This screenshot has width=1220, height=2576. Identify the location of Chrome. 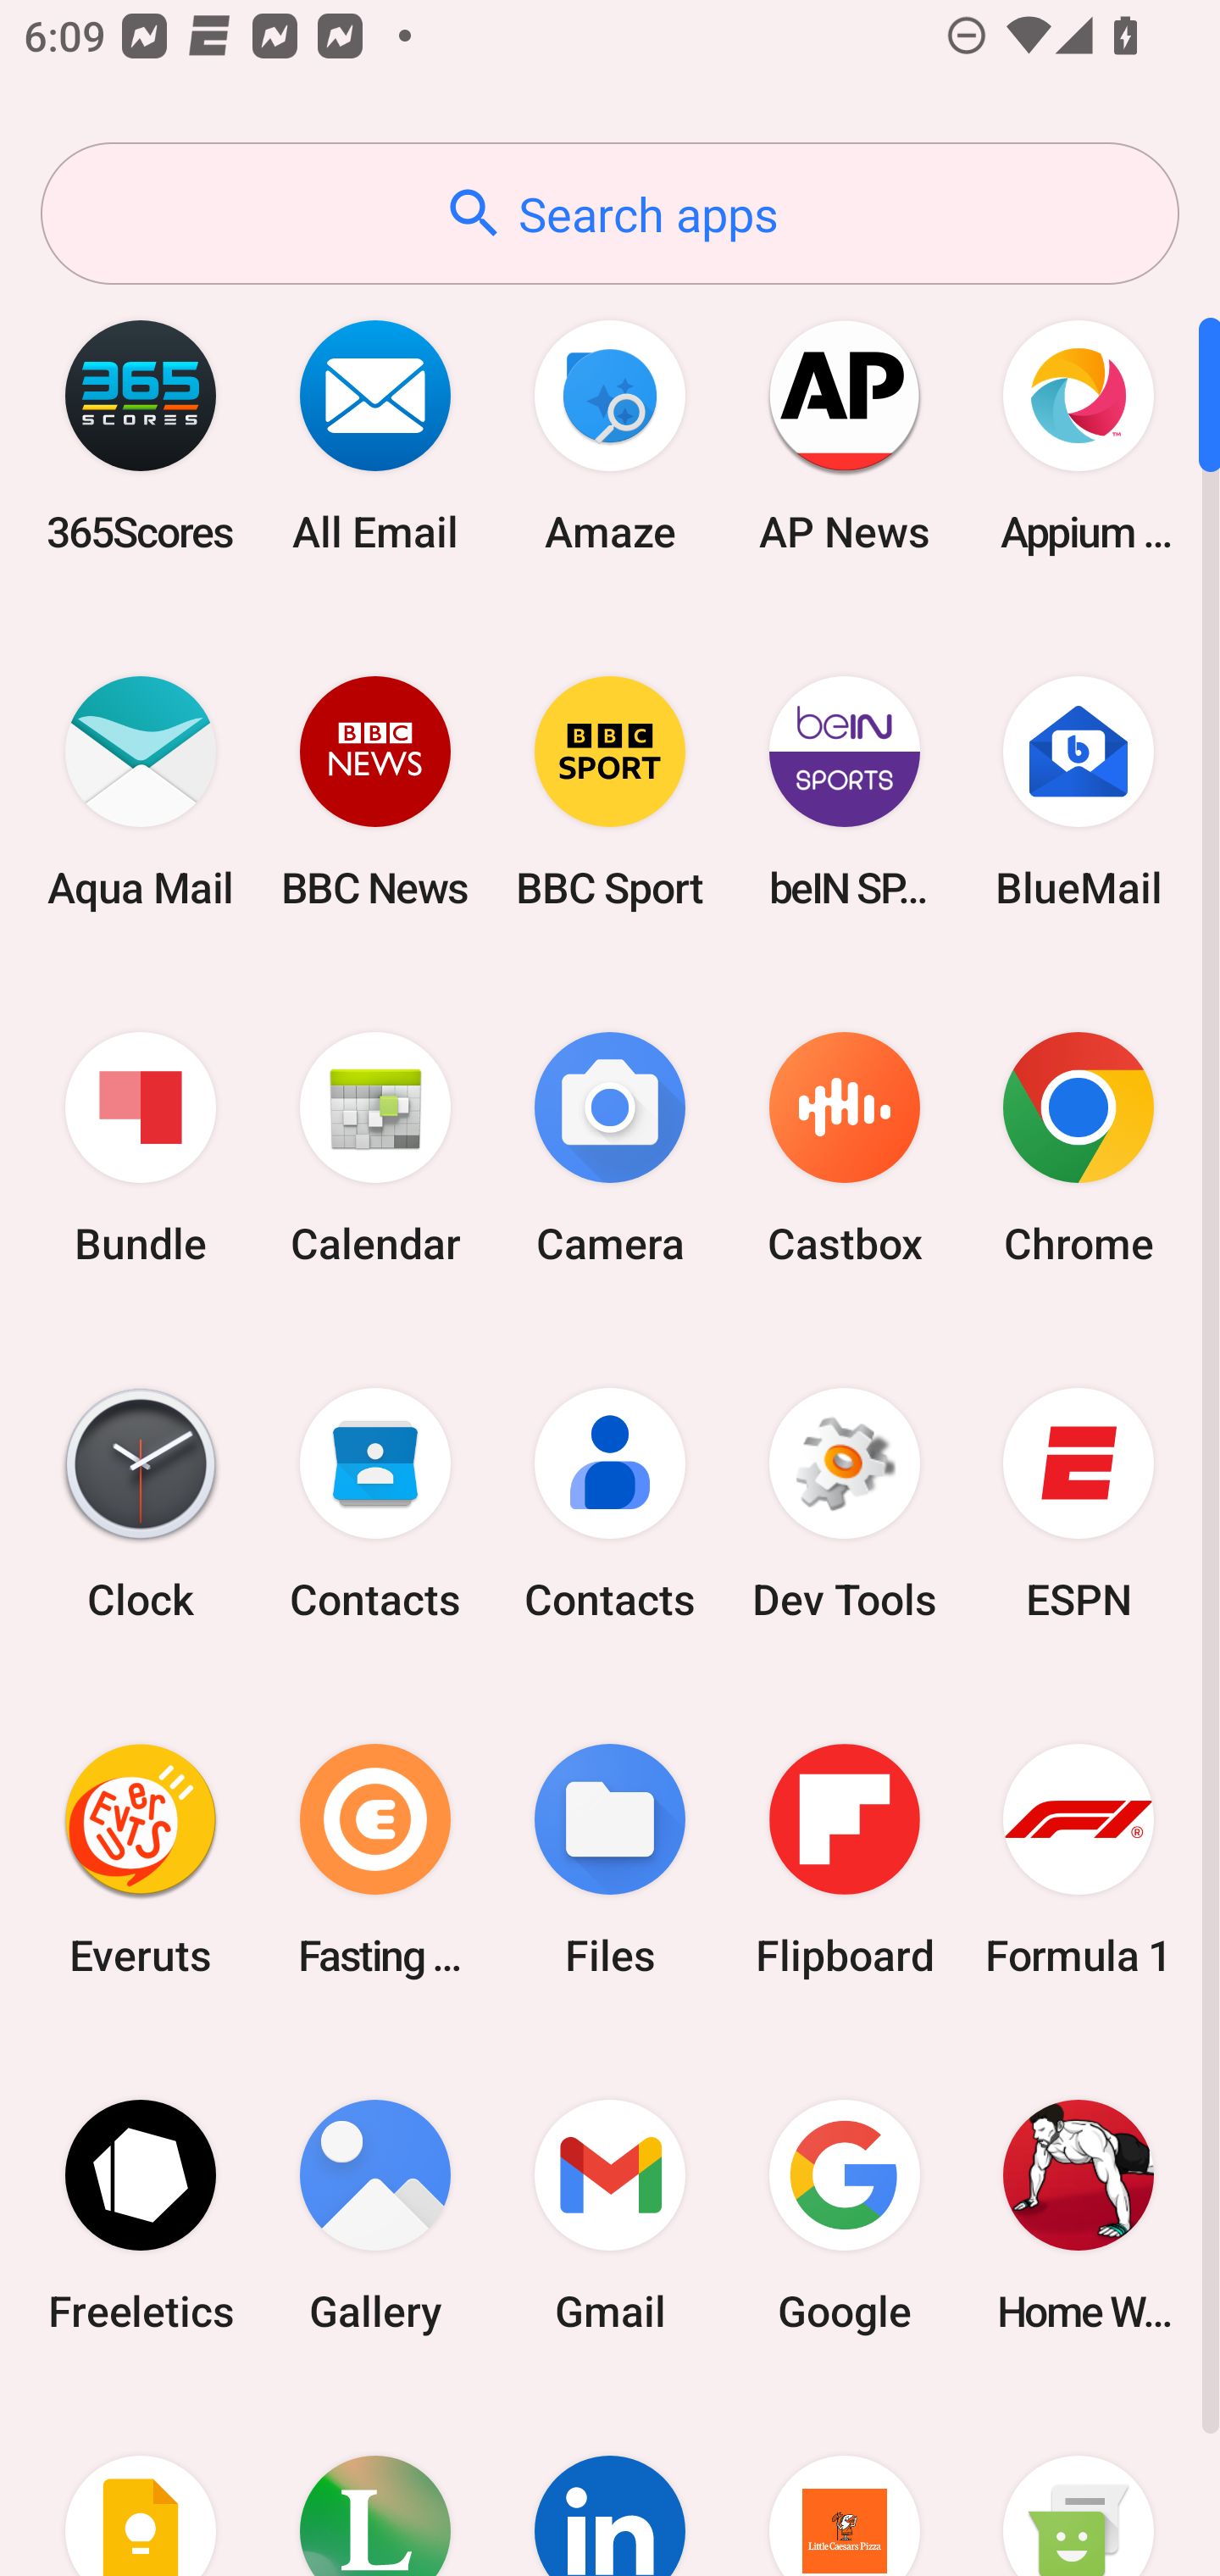
(1079, 1149).